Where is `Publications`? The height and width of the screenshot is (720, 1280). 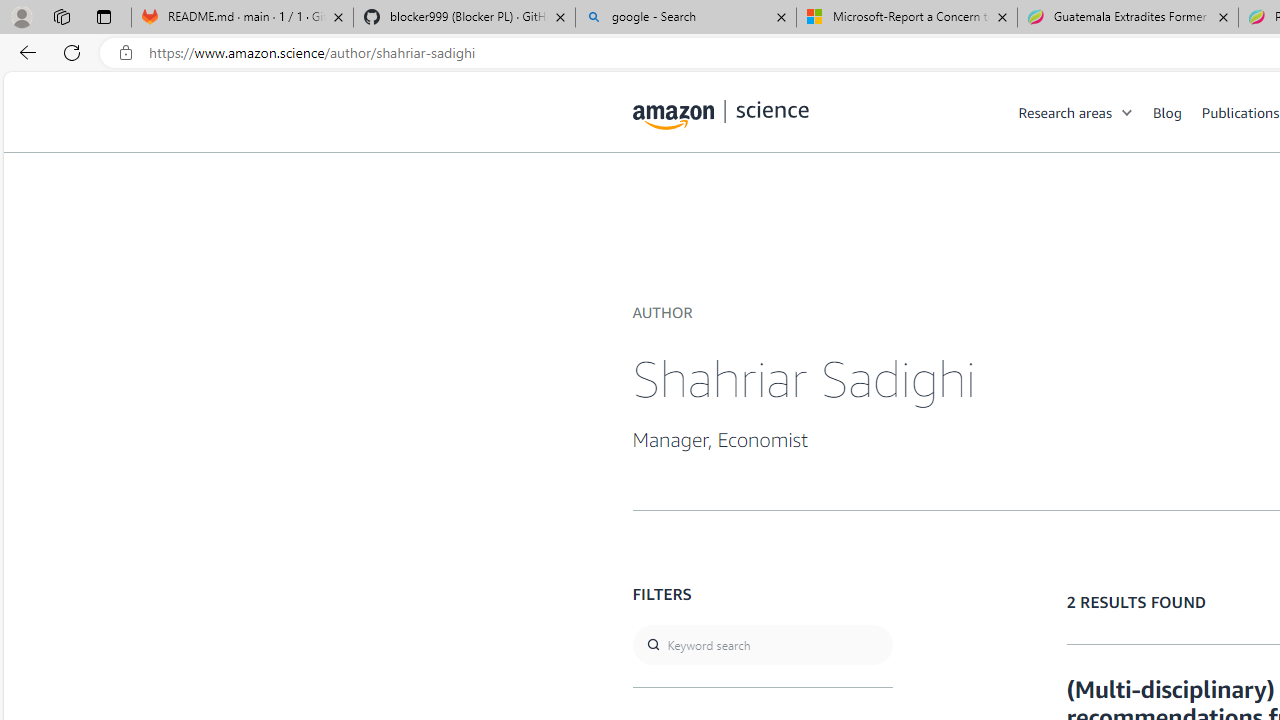 Publications is located at coordinates (1240, 112).